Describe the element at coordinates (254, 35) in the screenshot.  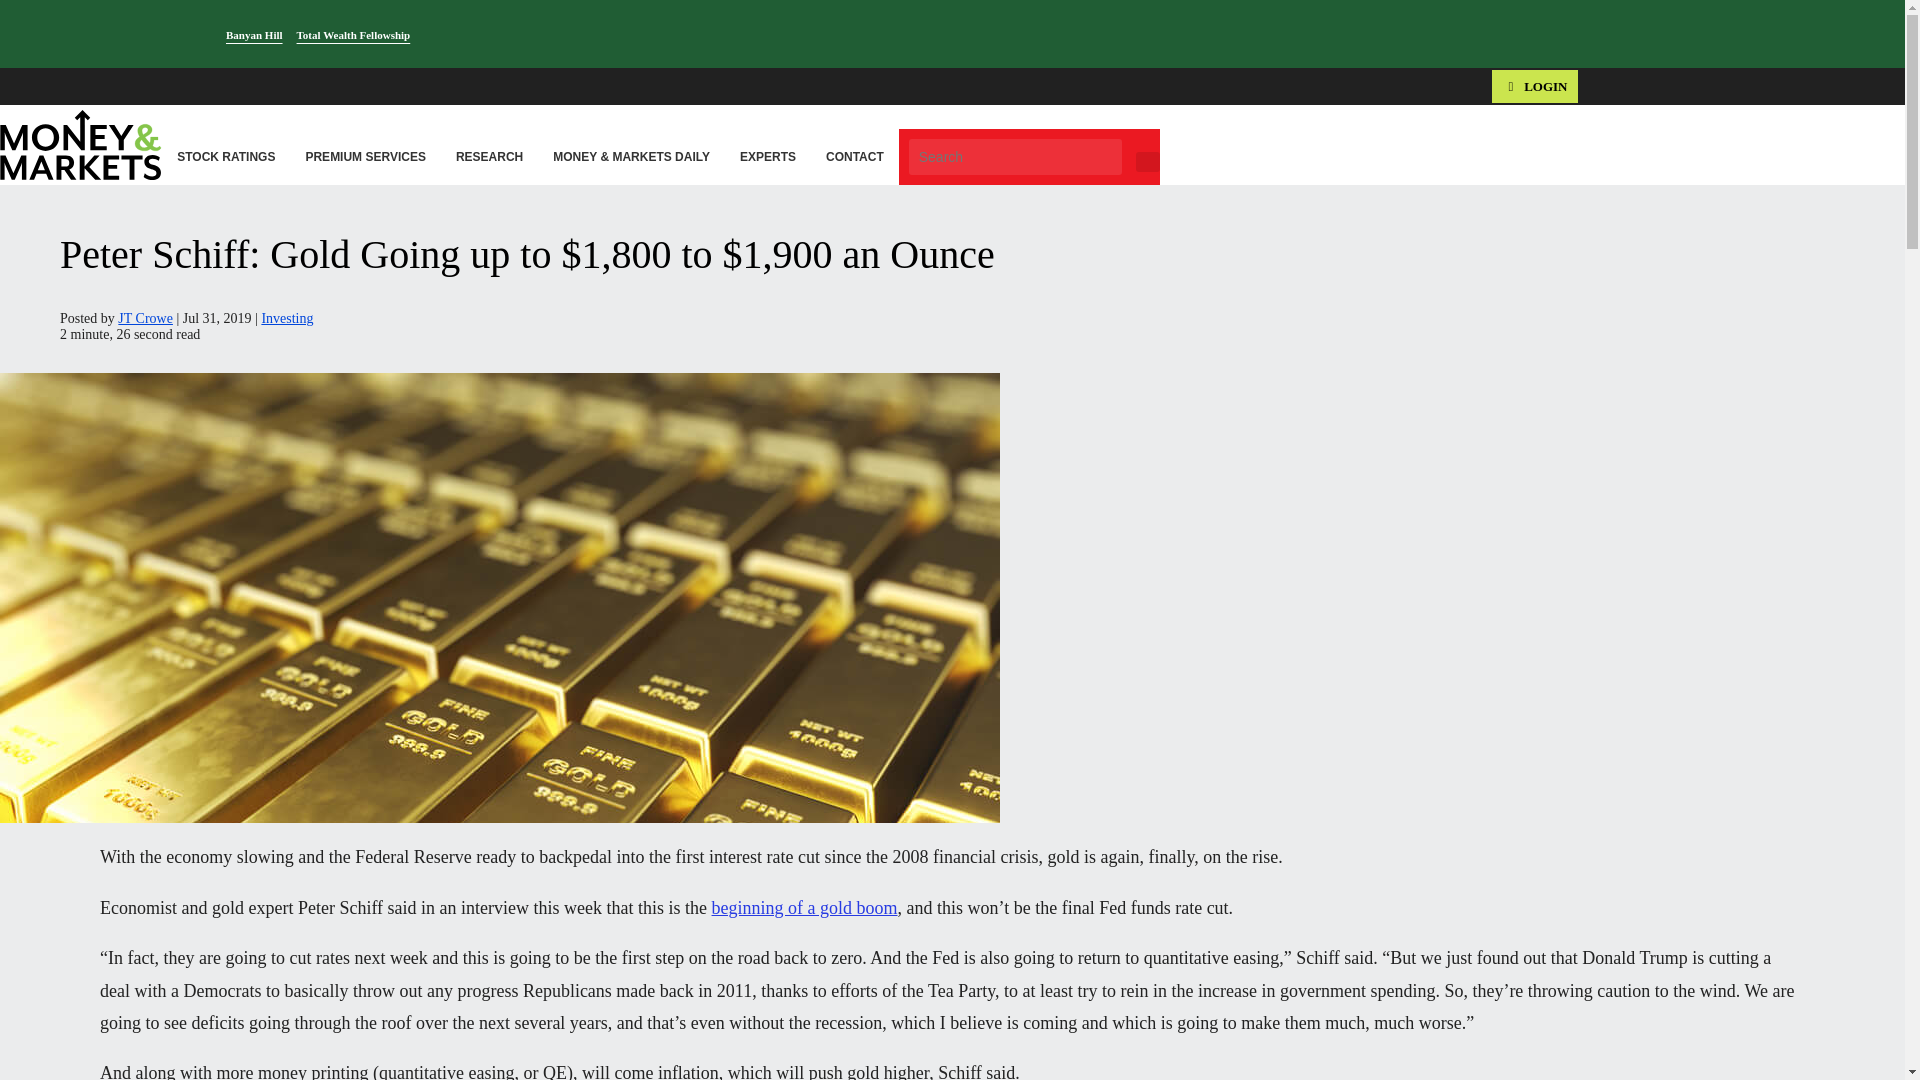
I see `Banyan Hill` at that location.